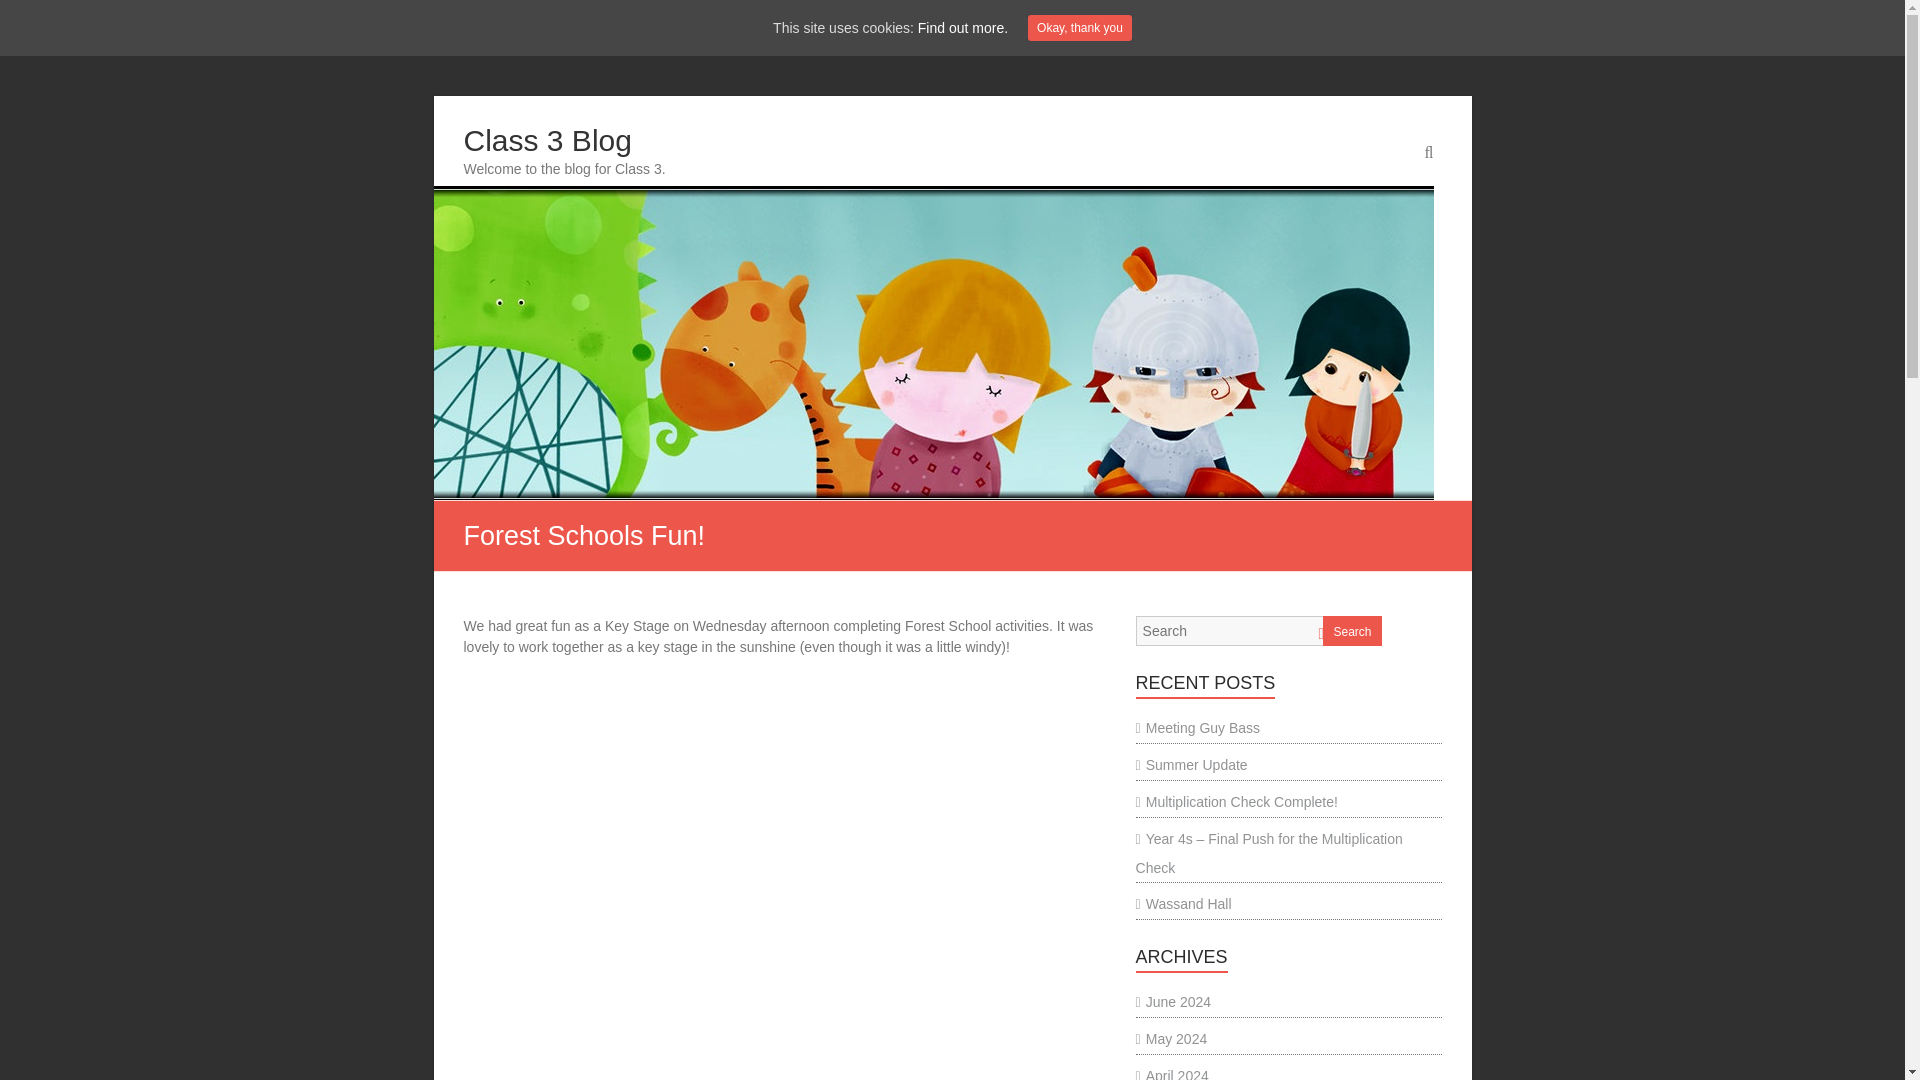 Image resolution: width=1920 pixels, height=1080 pixels. Describe the element at coordinates (1172, 1074) in the screenshot. I see `April 2024` at that location.